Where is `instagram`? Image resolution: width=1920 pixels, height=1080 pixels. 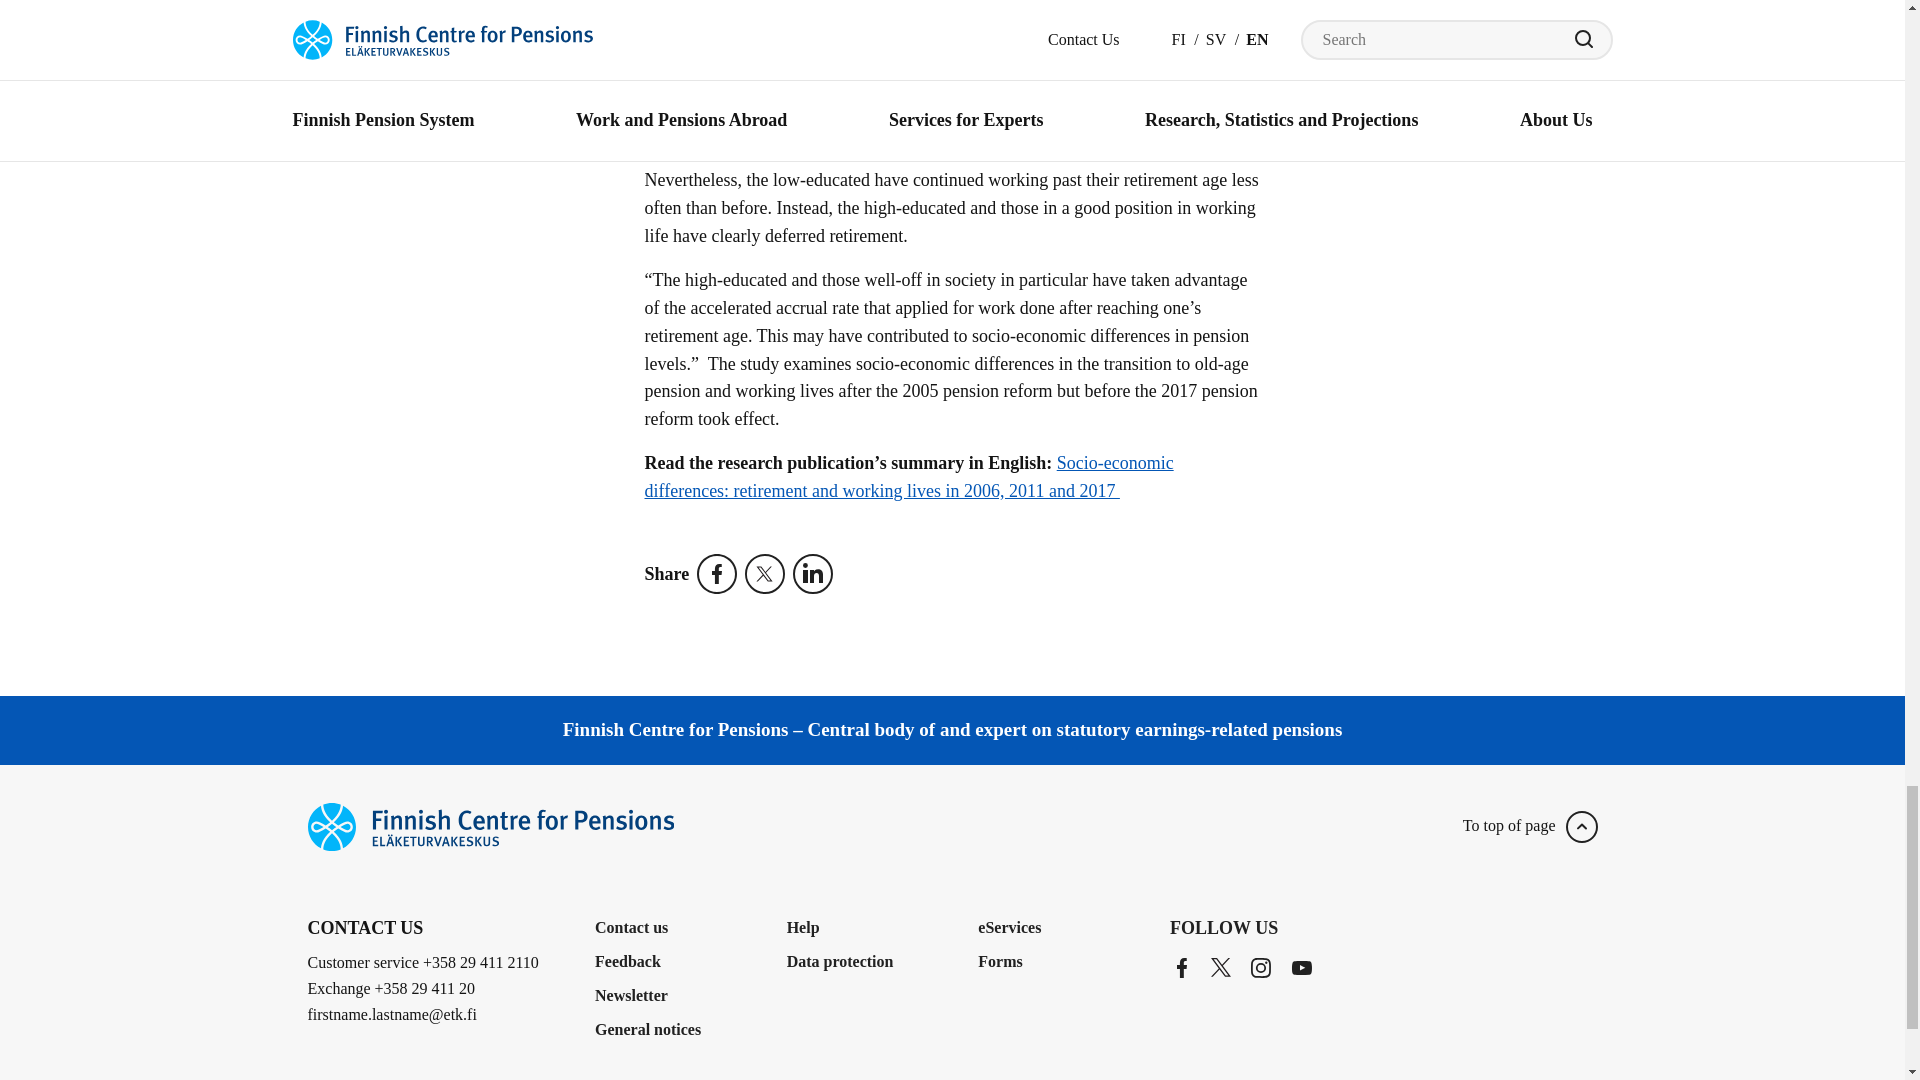
instagram is located at coordinates (1260, 966).